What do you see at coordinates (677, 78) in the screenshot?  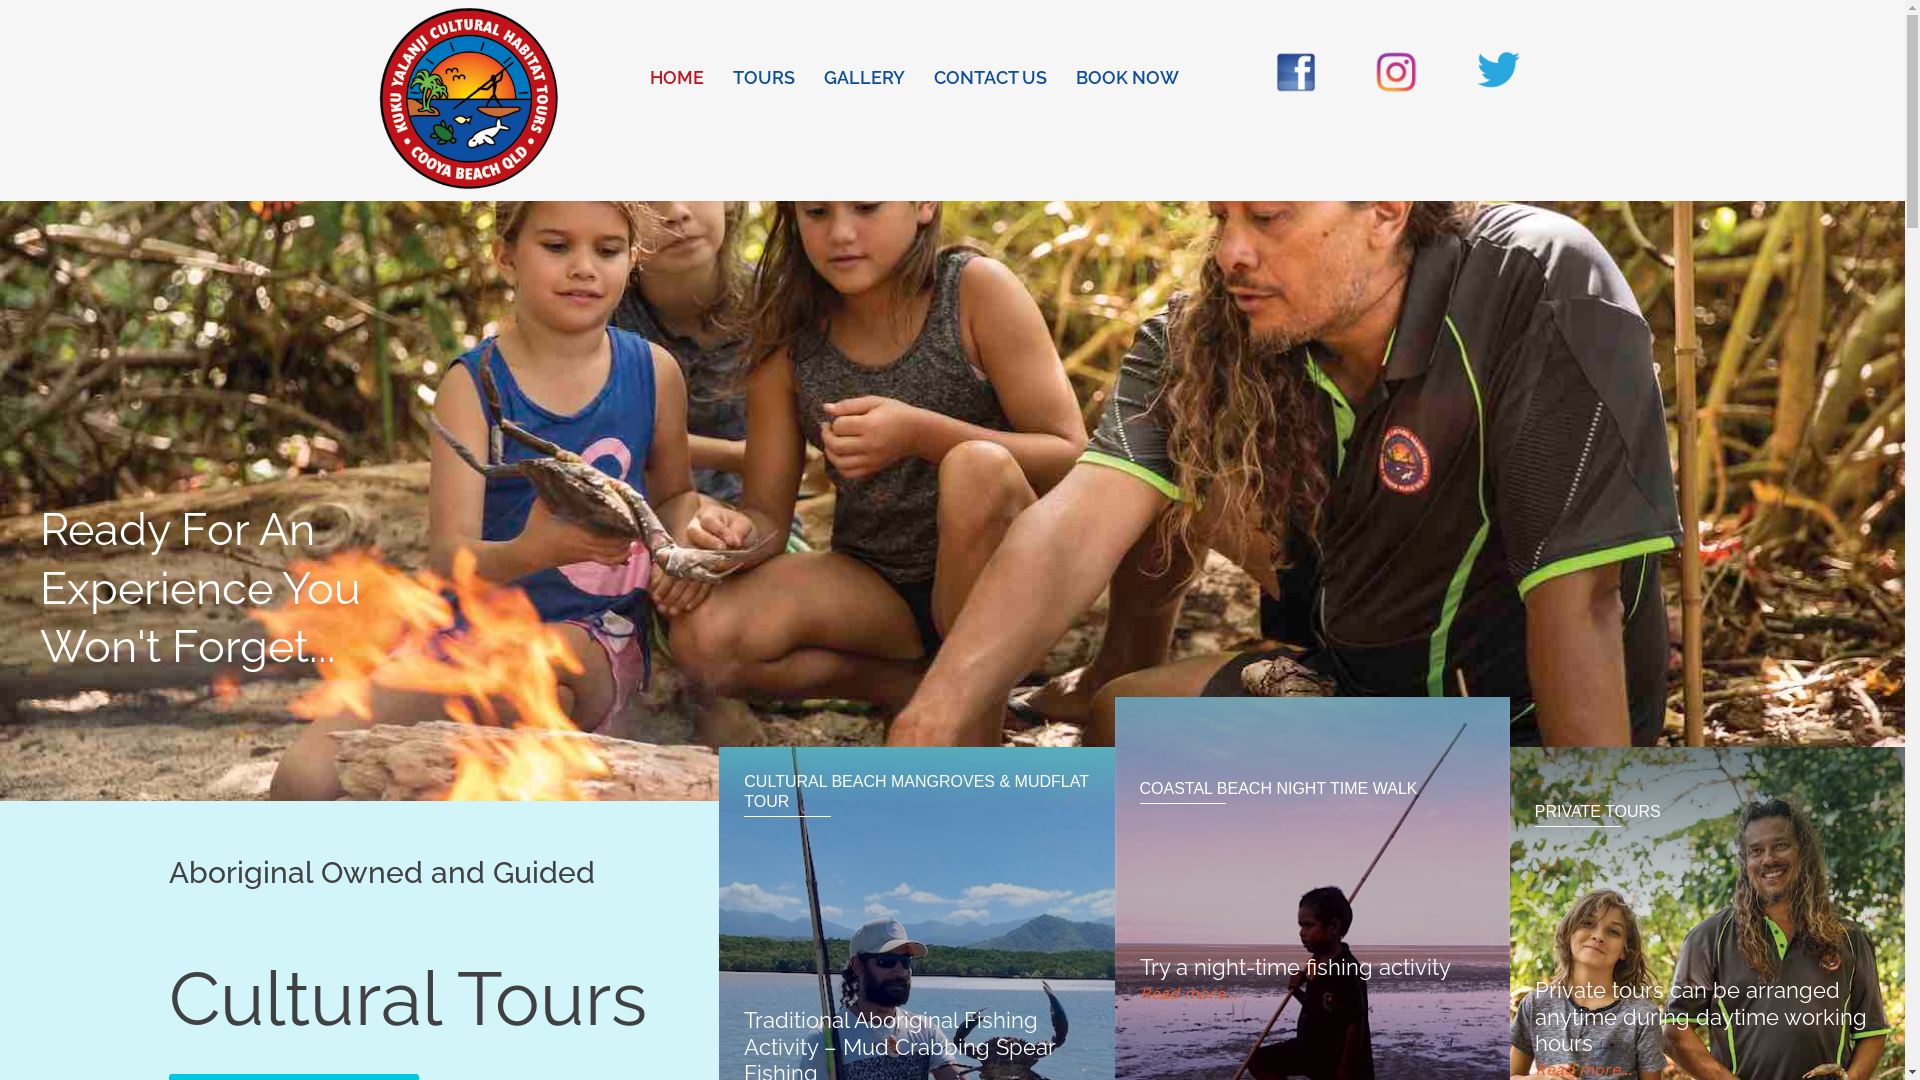 I see `HOME` at bounding box center [677, 78].